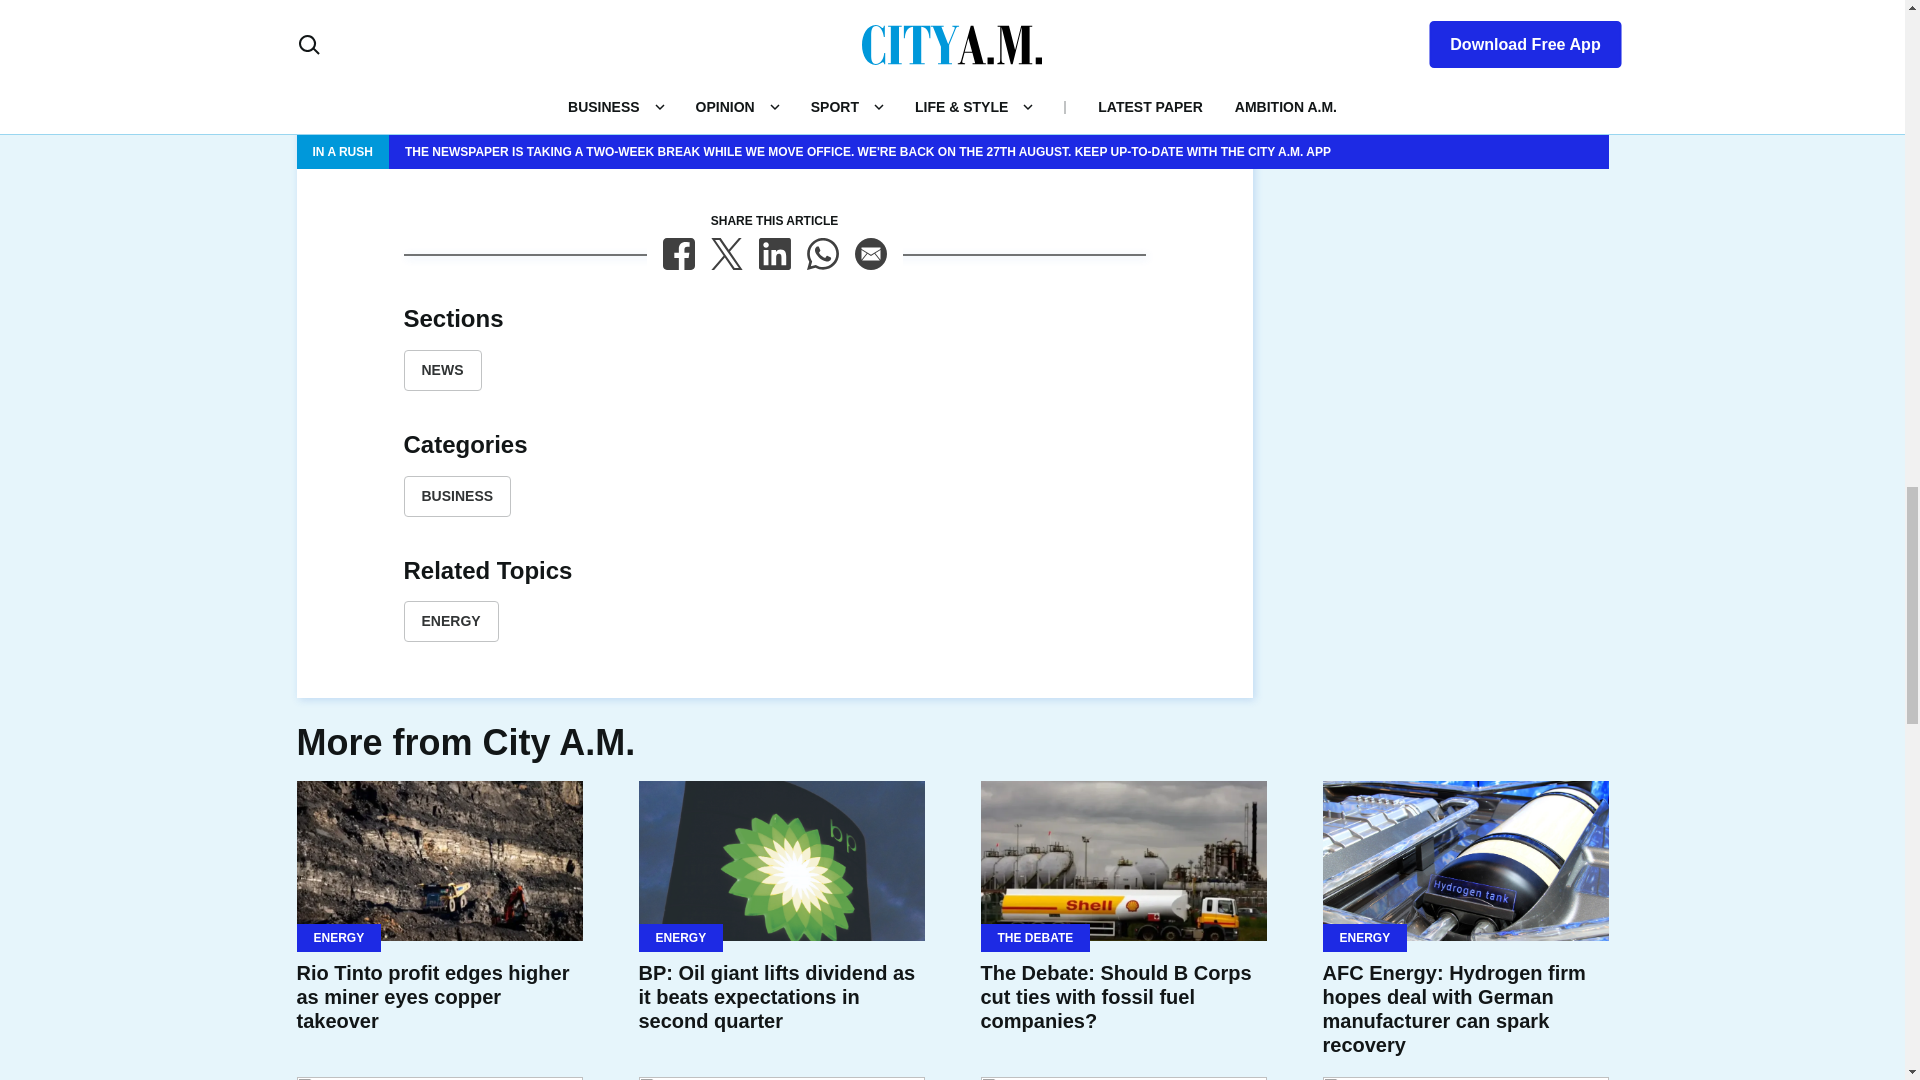 Image resolution: width=1920 pixels, height=1080 pixels. What do you see at coordinates (726, 254) in the screenshot?
I see `X` at bounding box center [726, 254].